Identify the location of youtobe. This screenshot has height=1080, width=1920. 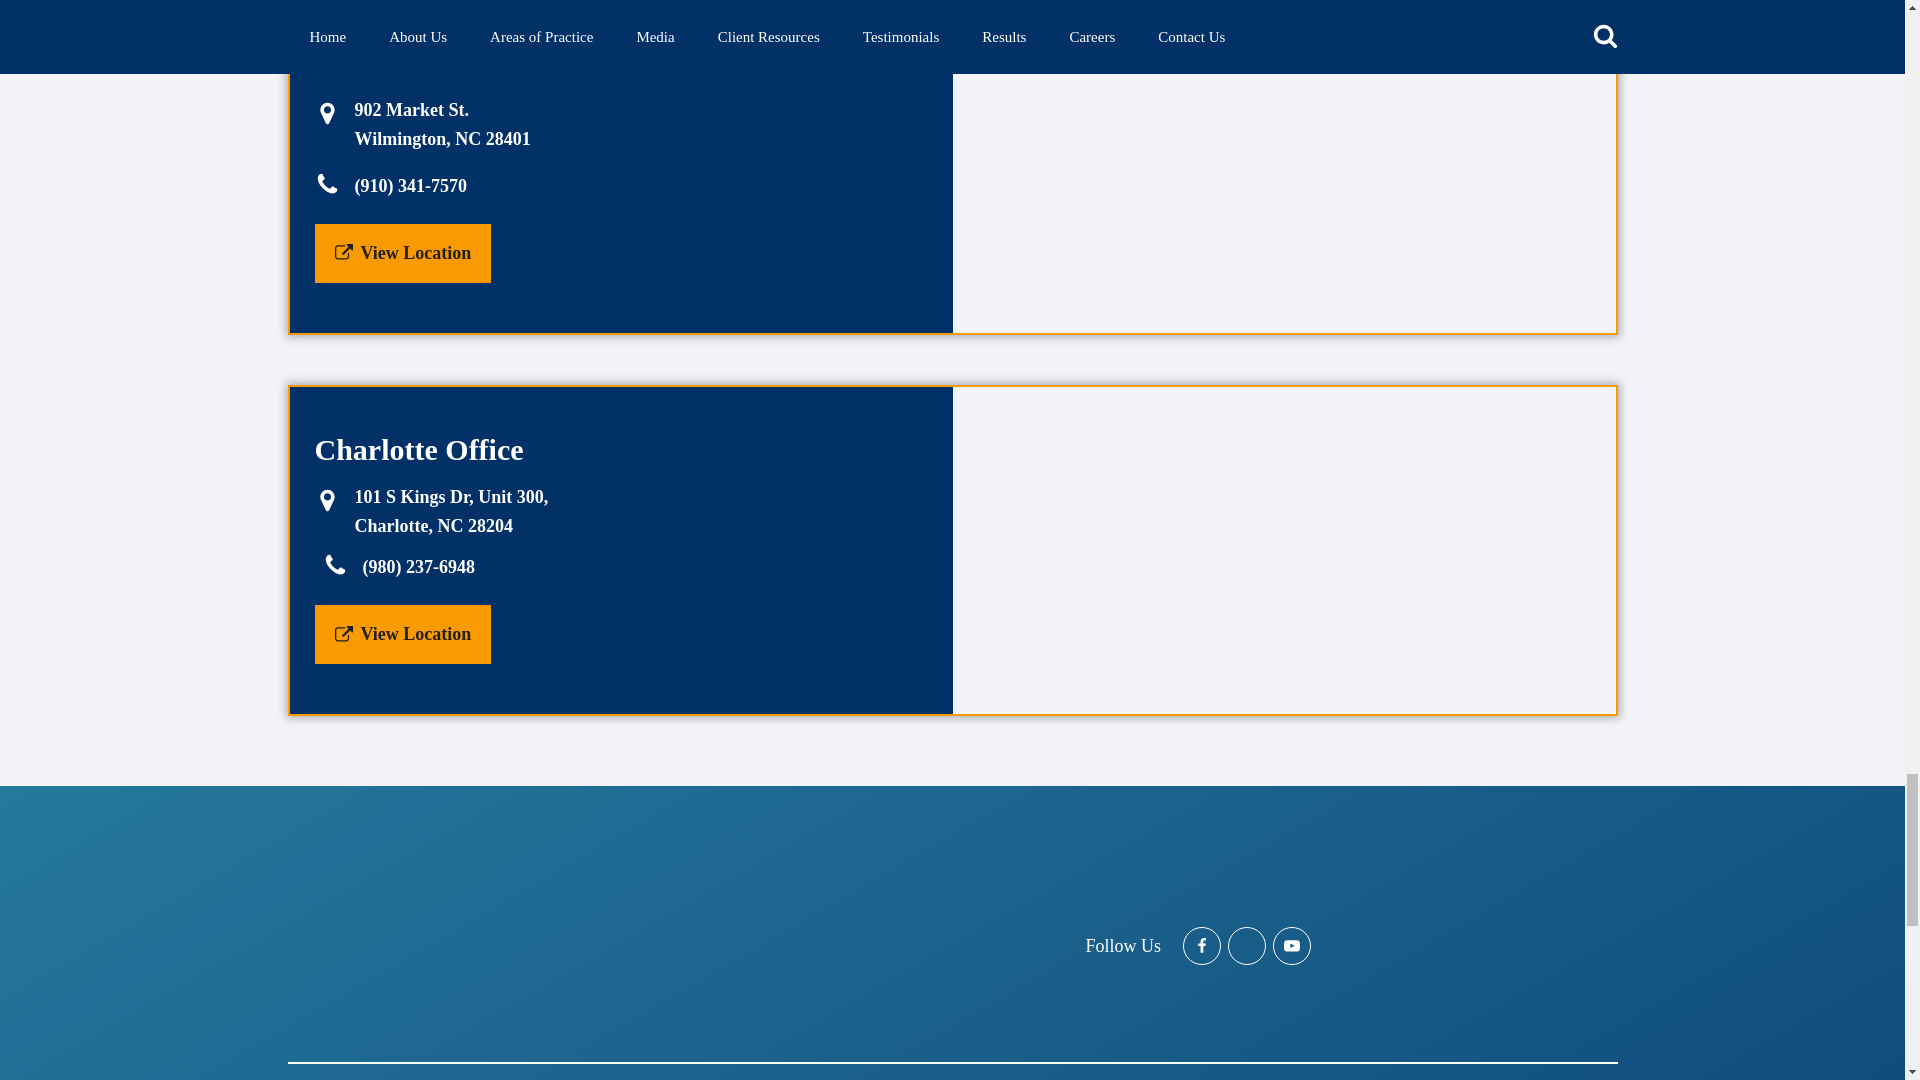
(1292, 946).